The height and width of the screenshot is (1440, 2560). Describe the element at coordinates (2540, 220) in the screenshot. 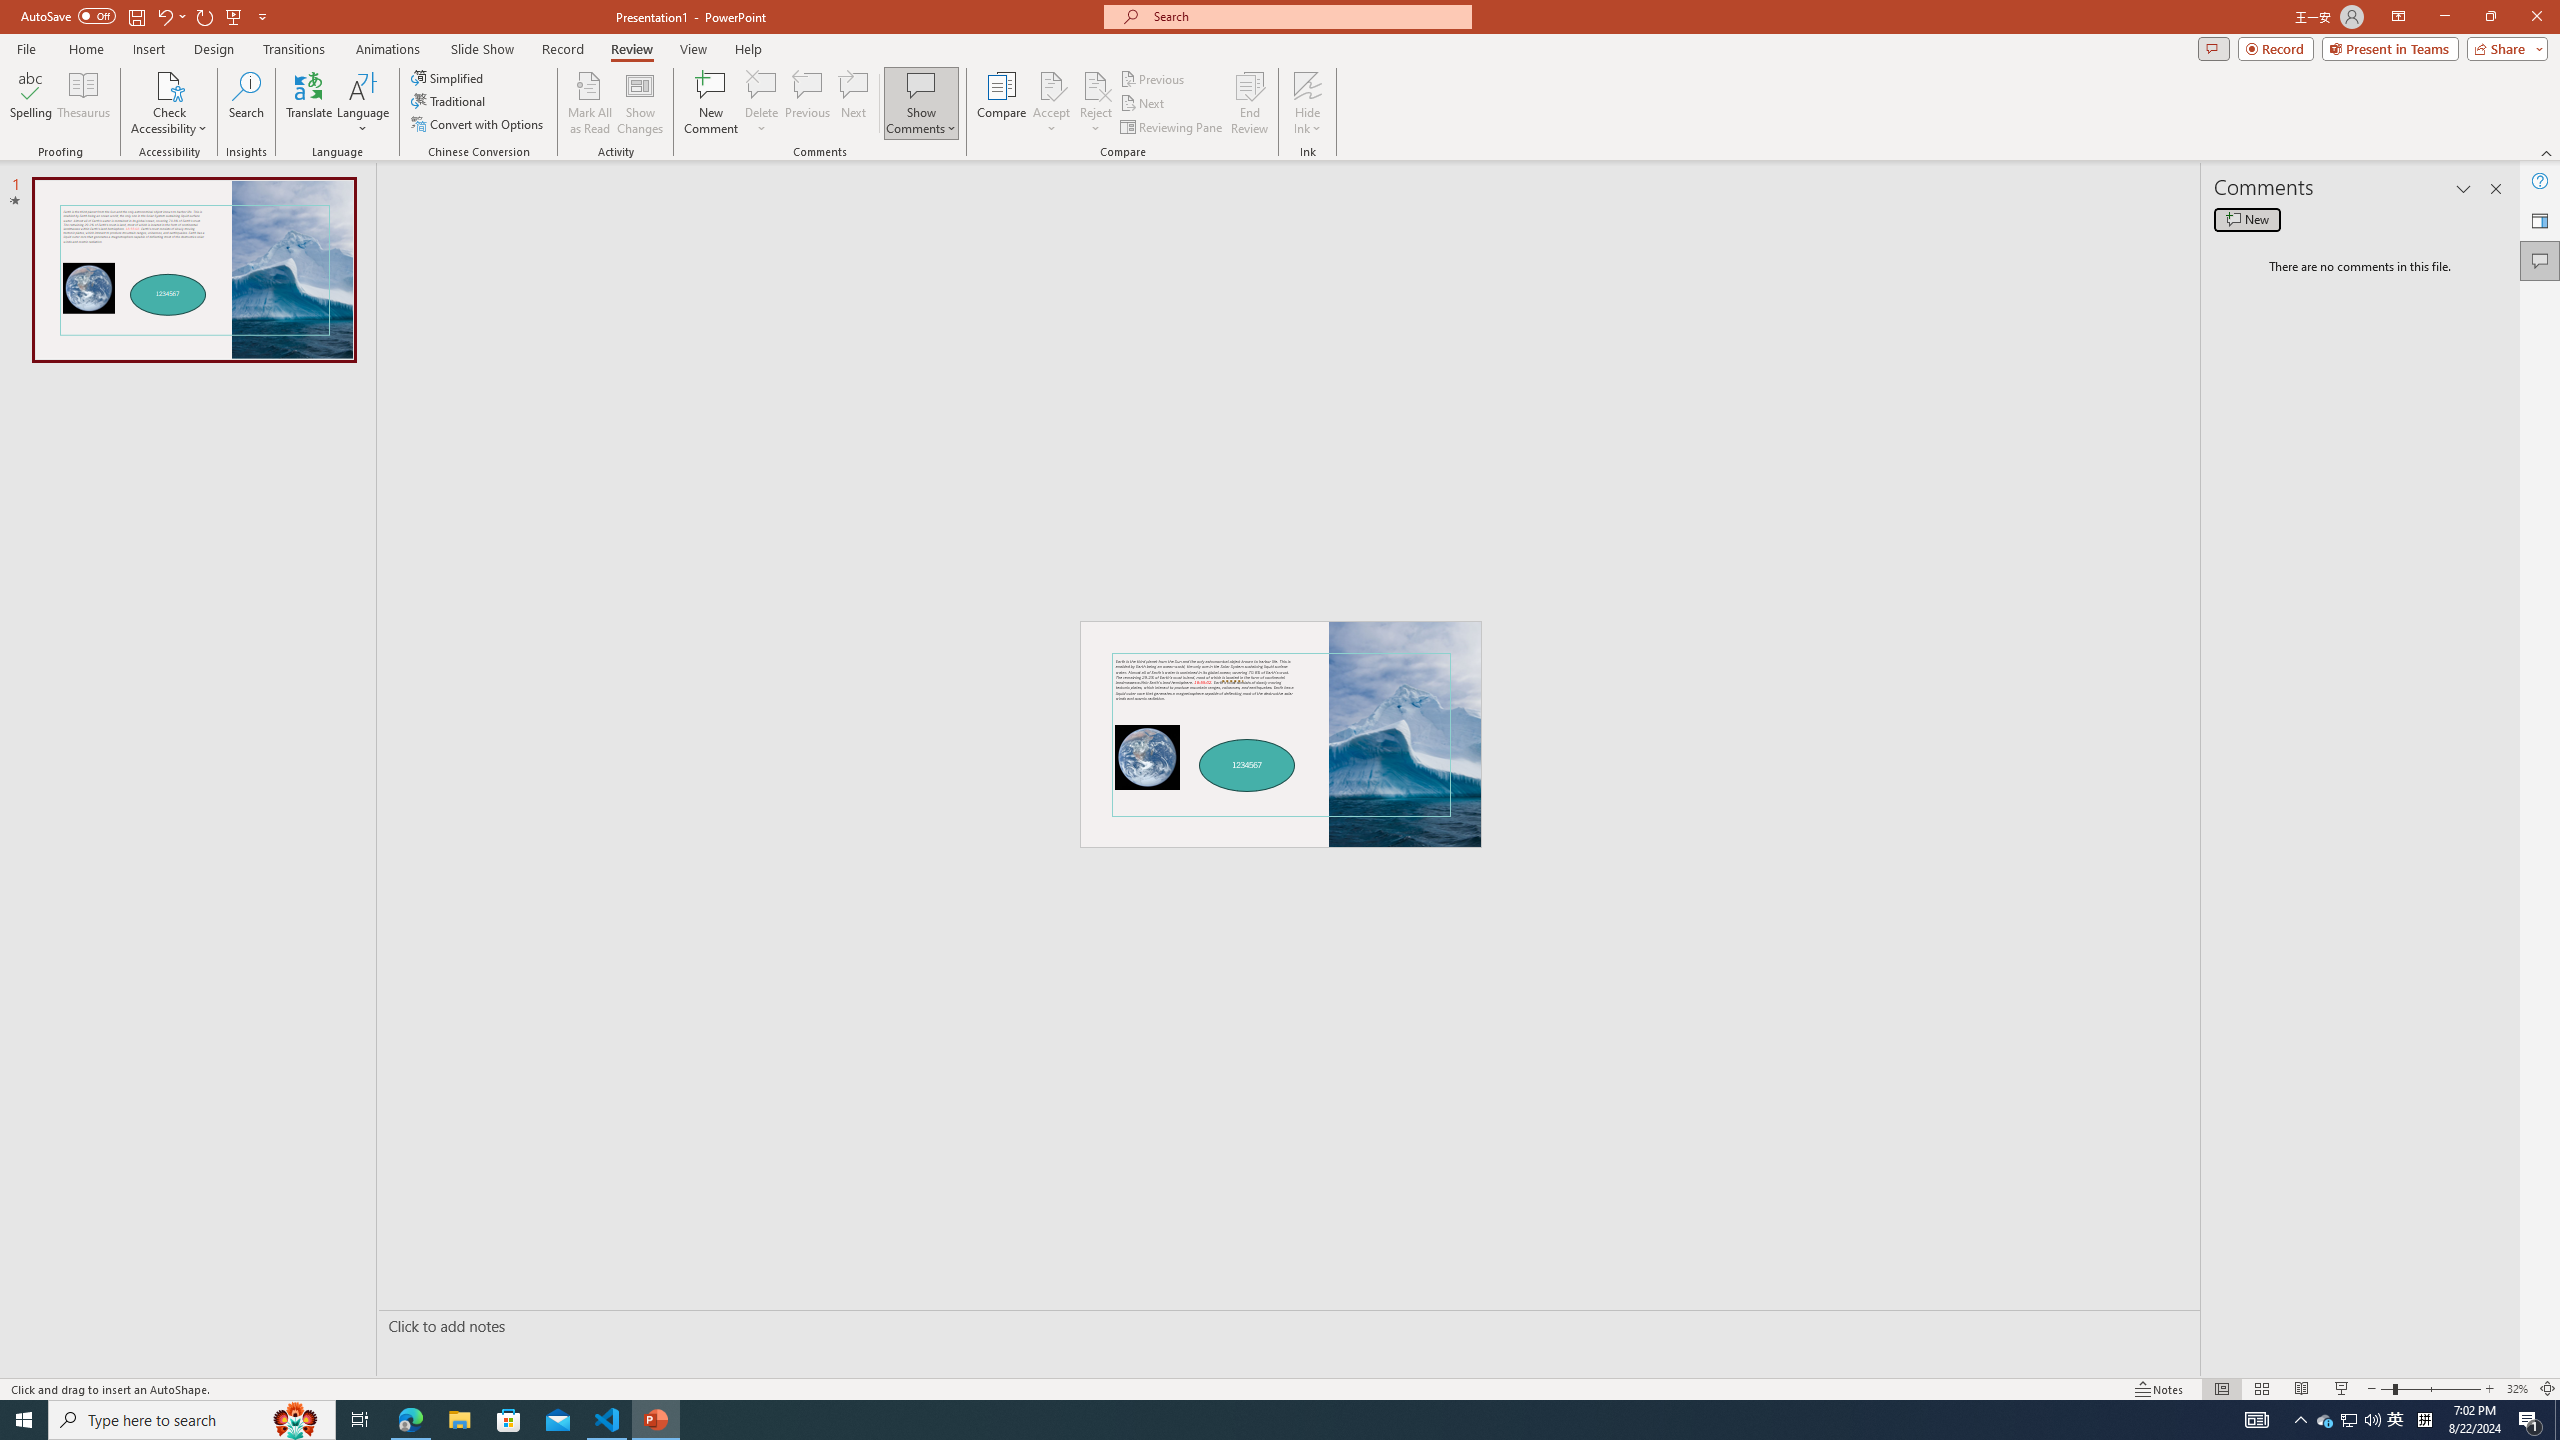

I see `Feedback to Microsoft` at that location.